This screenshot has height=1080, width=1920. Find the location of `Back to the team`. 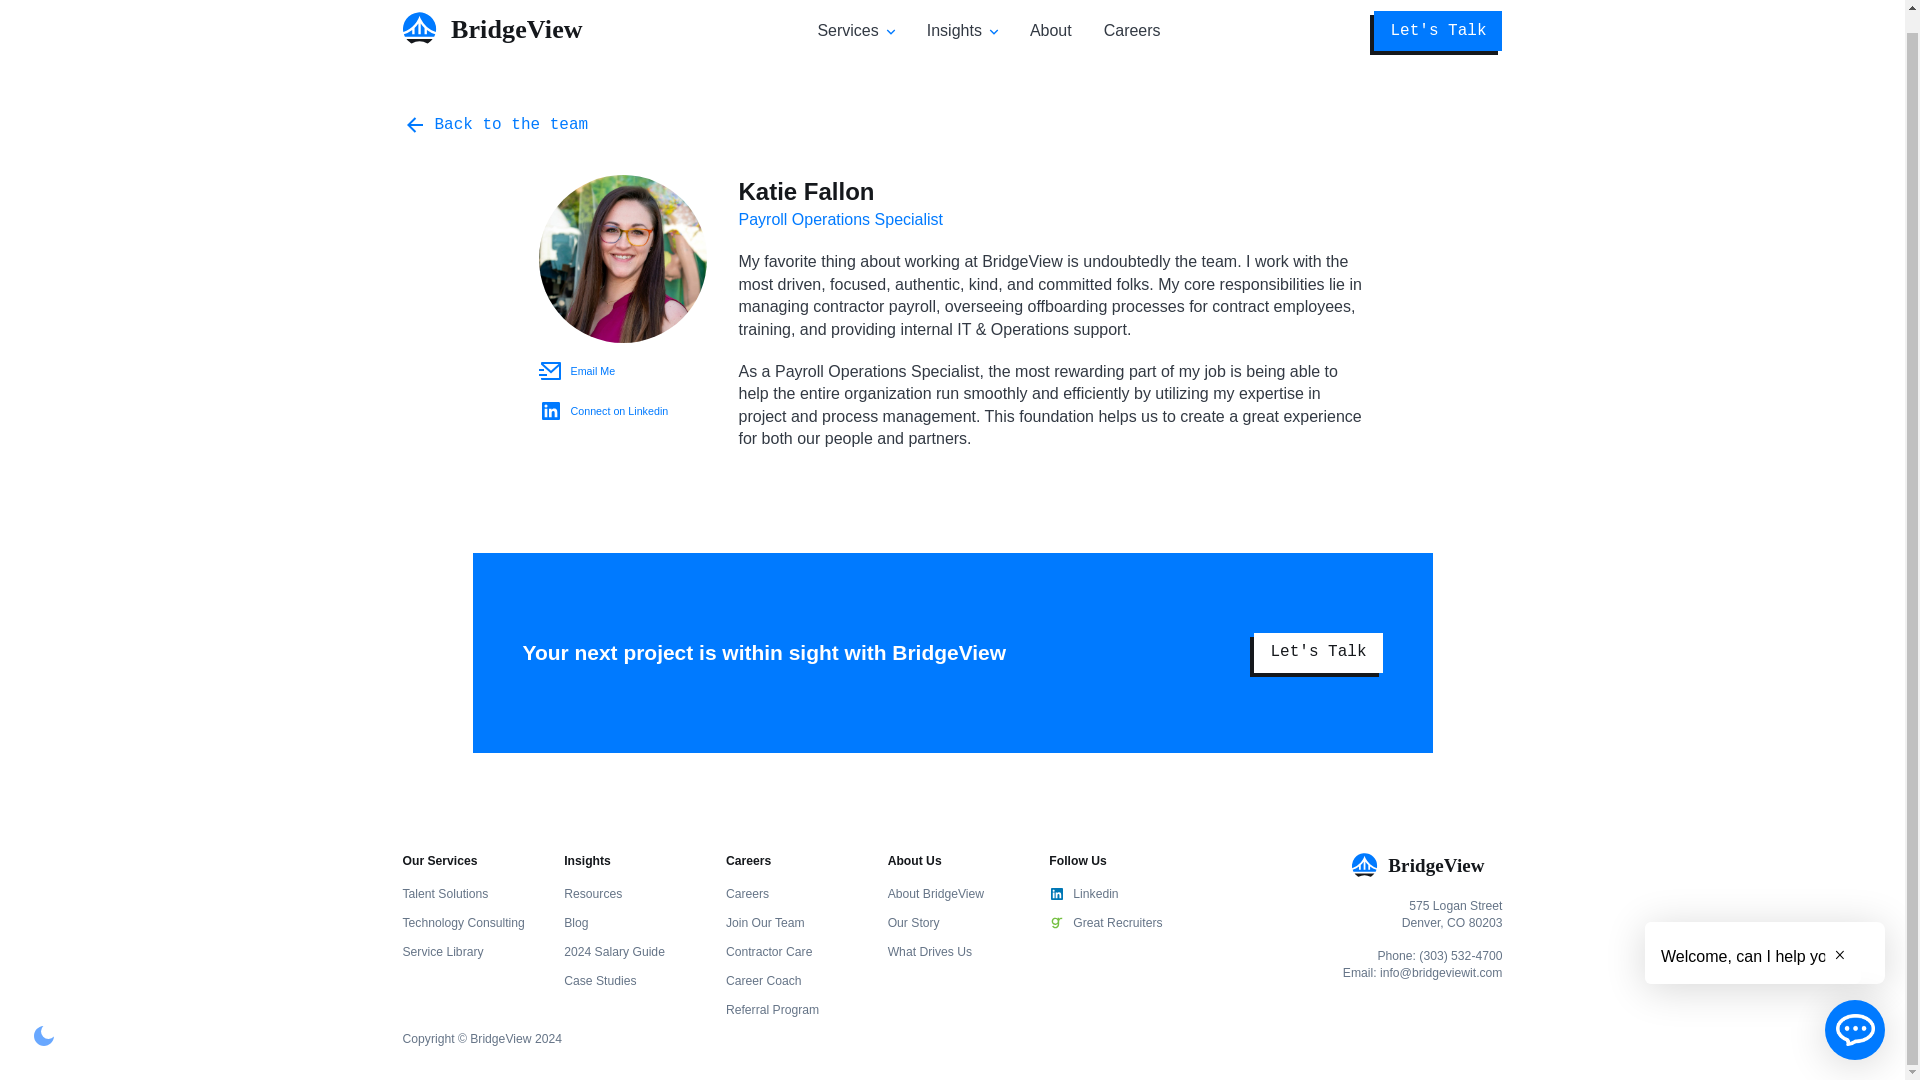

Back to the team is located at coordinates (494, 125).